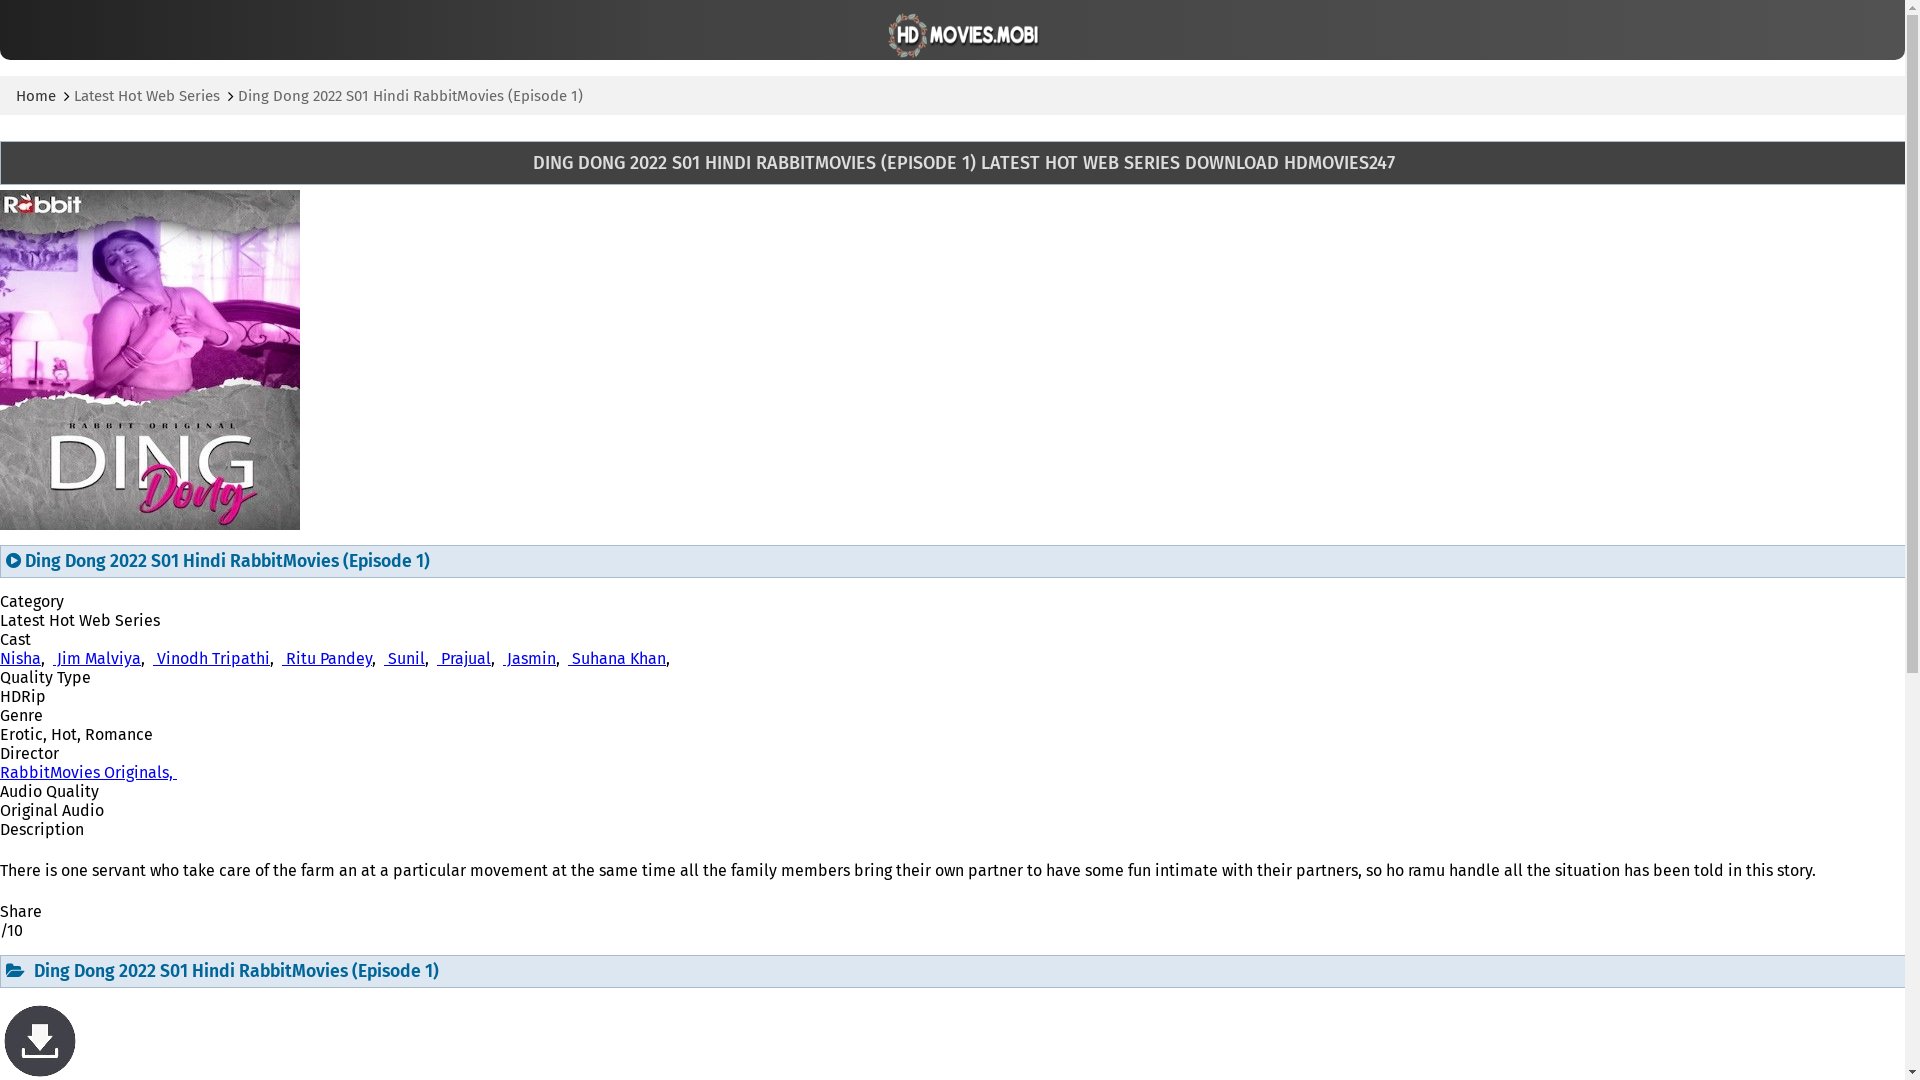  What do you see at coordinates (956, 32) in the screenshot?
I see `HDMovies247.in` at bounding box center [956, 32].